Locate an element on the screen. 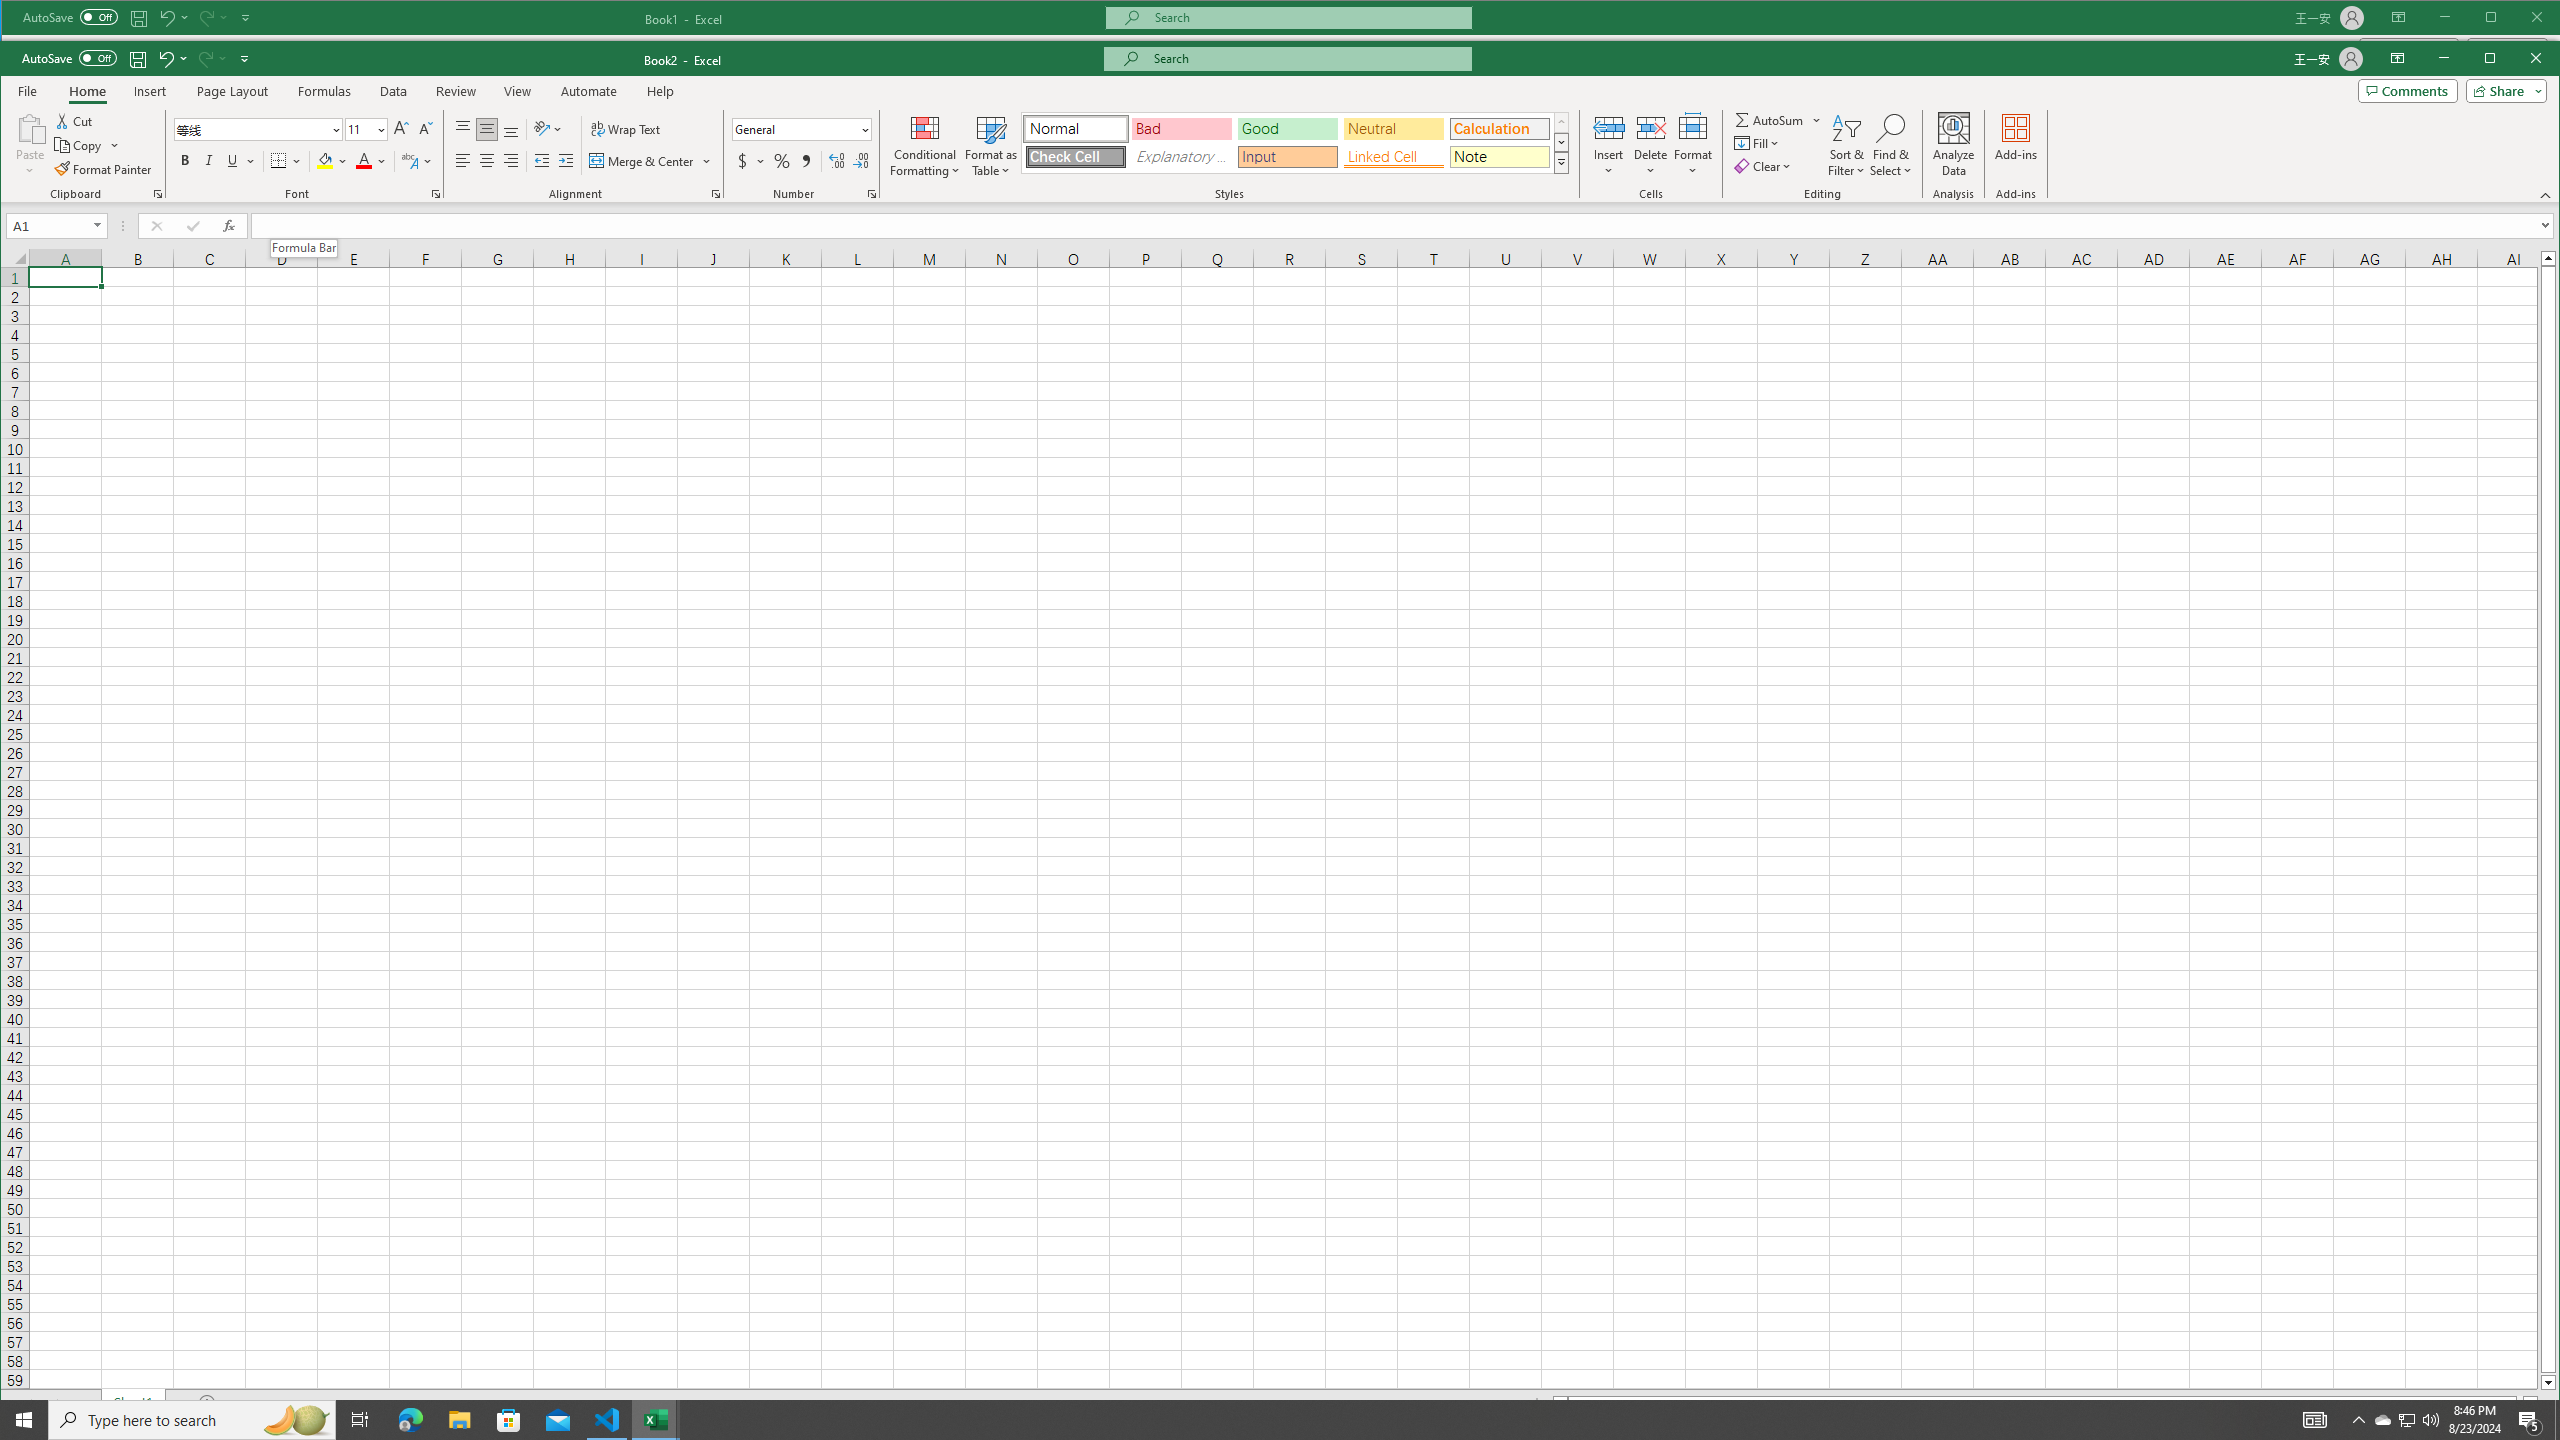  Sheet1 is located at coordinates (132, 1402).